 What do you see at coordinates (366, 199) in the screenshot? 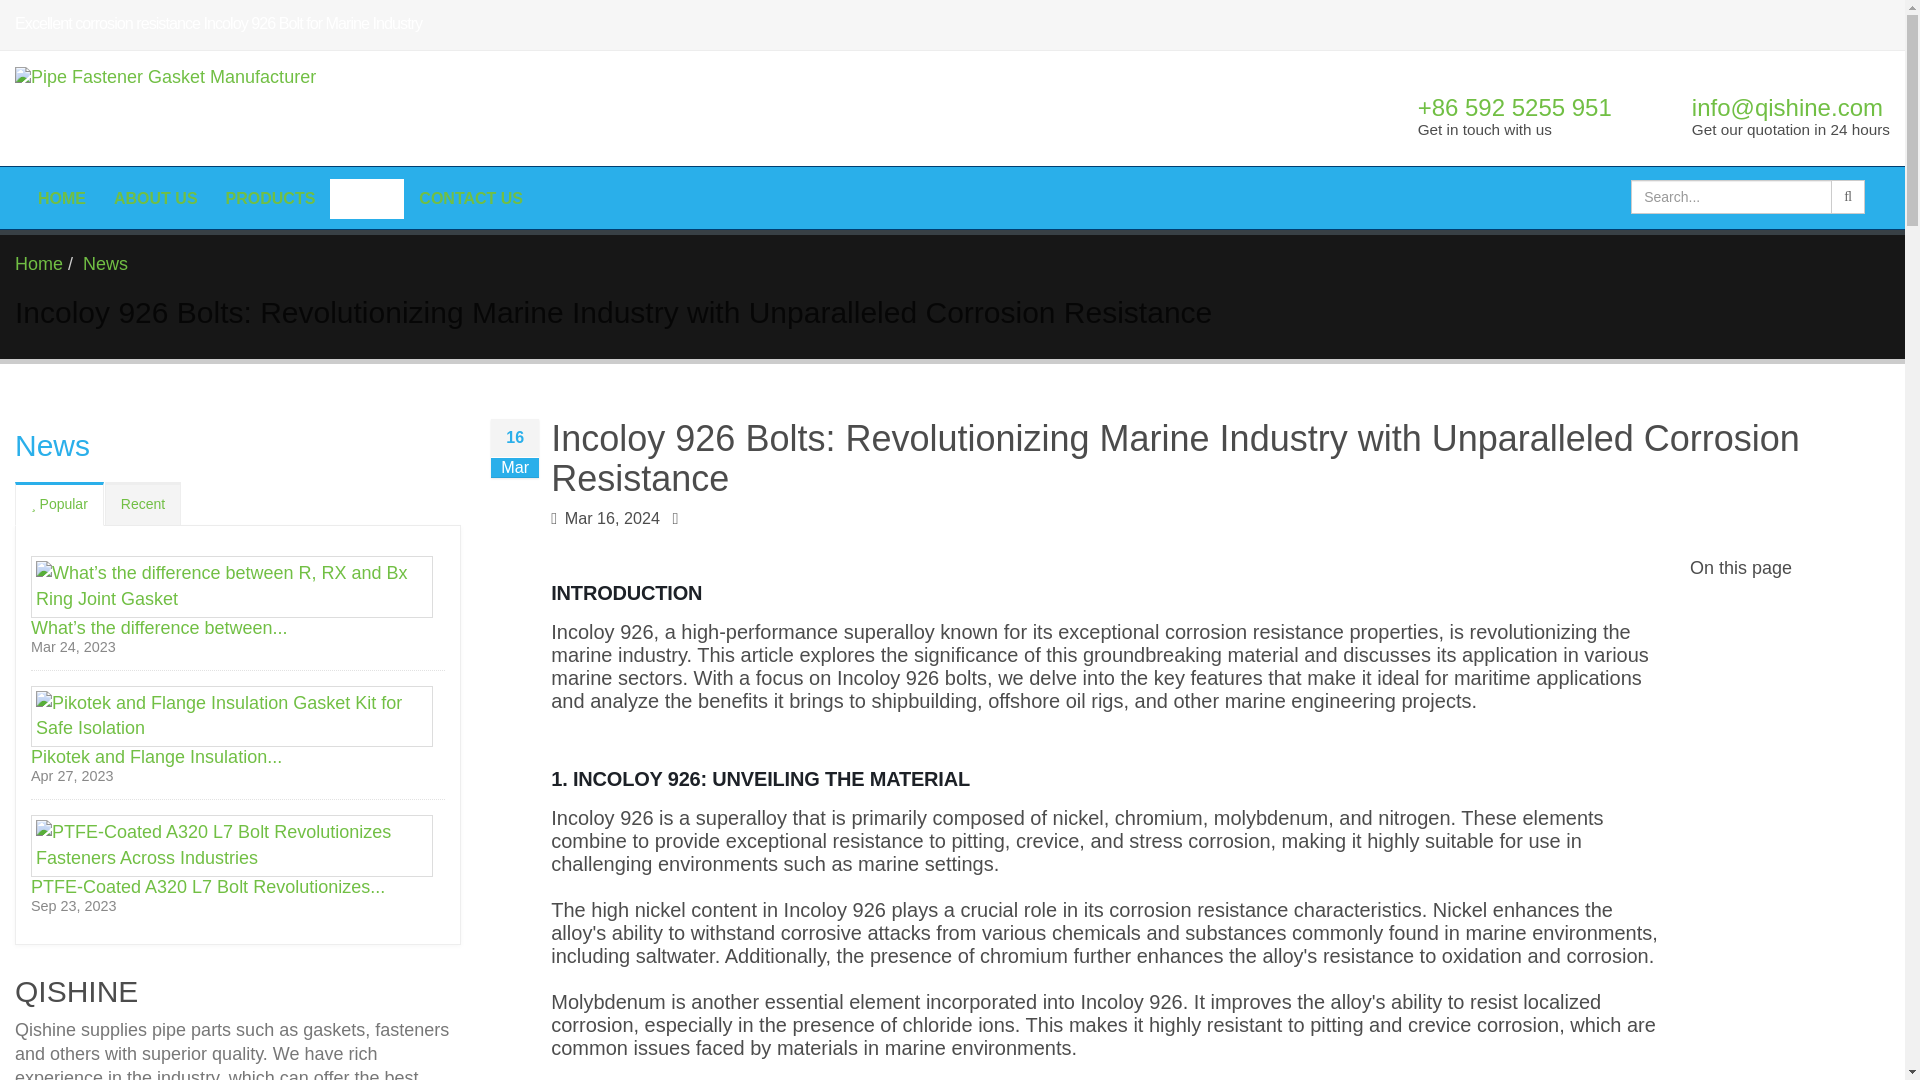
I see `News` at bounding box center [366, 199].